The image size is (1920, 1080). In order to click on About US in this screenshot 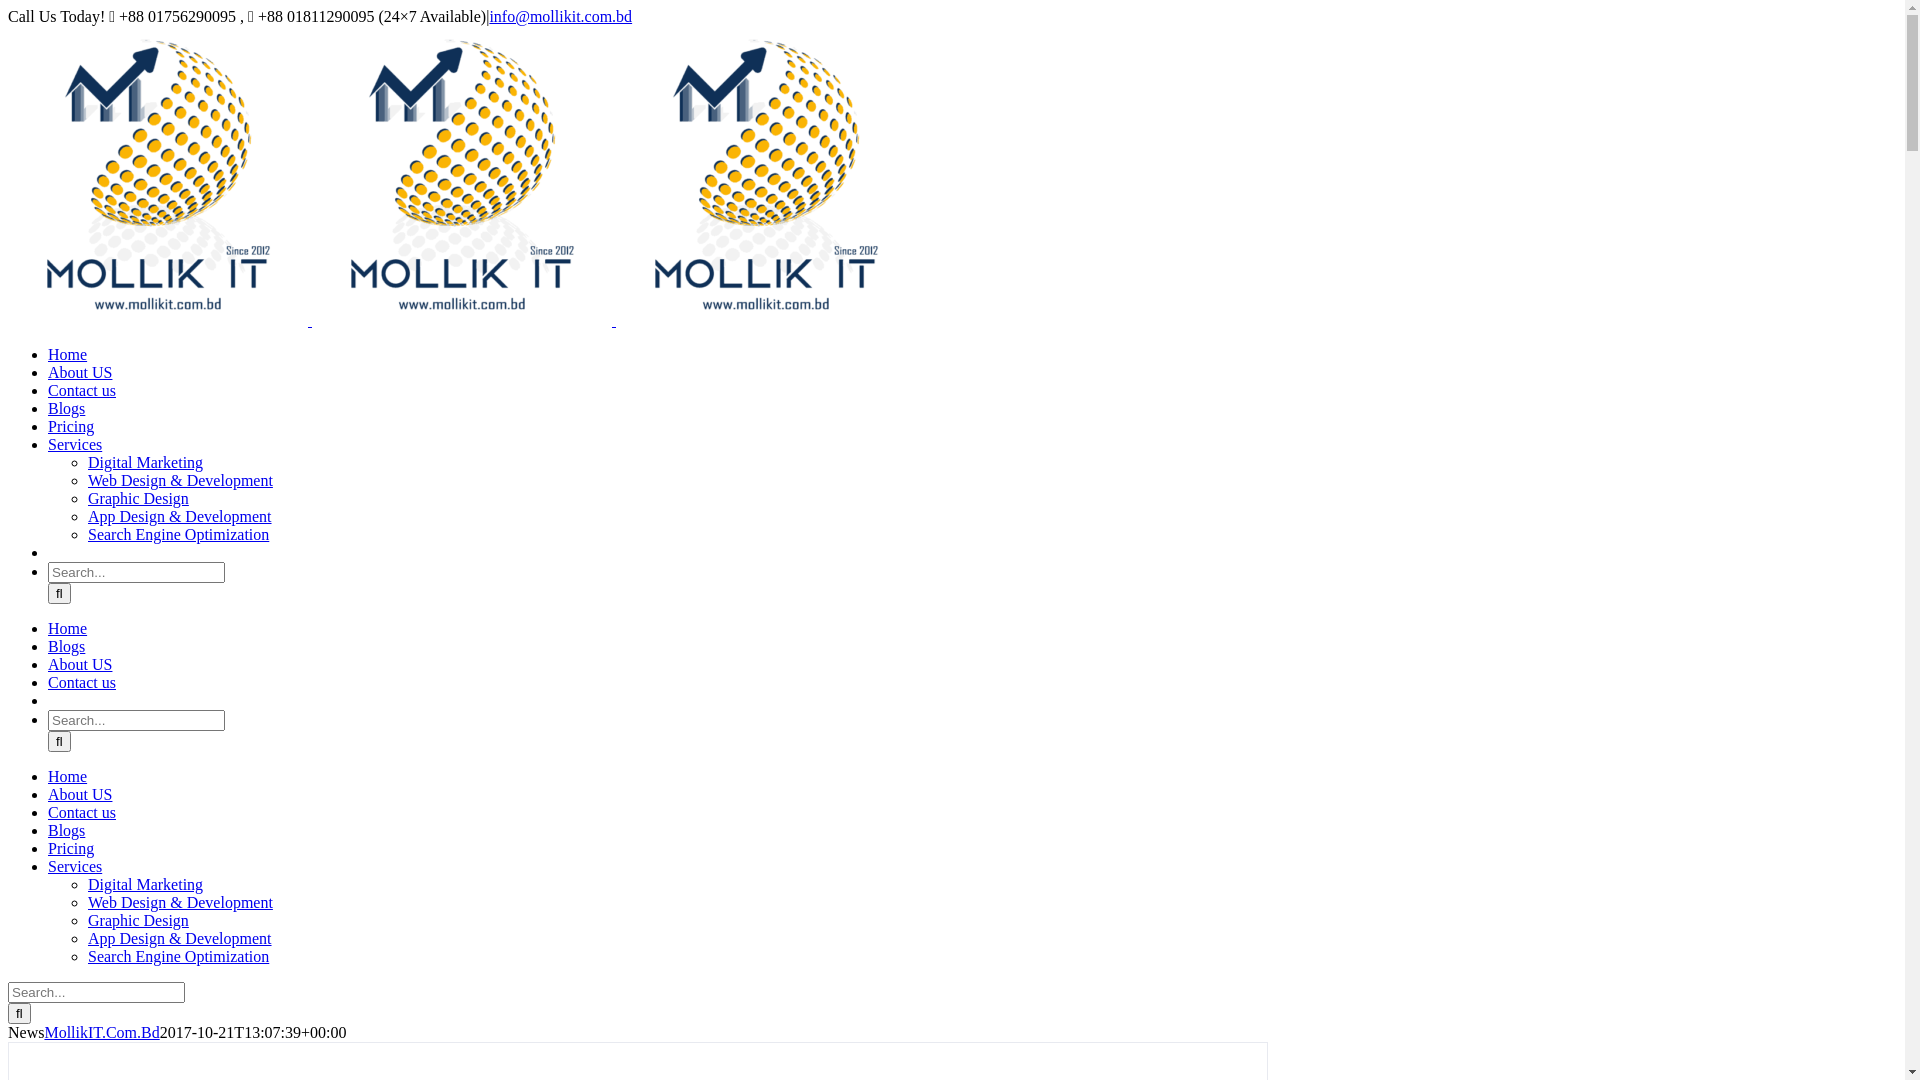, I will do `click(80, 794)`.